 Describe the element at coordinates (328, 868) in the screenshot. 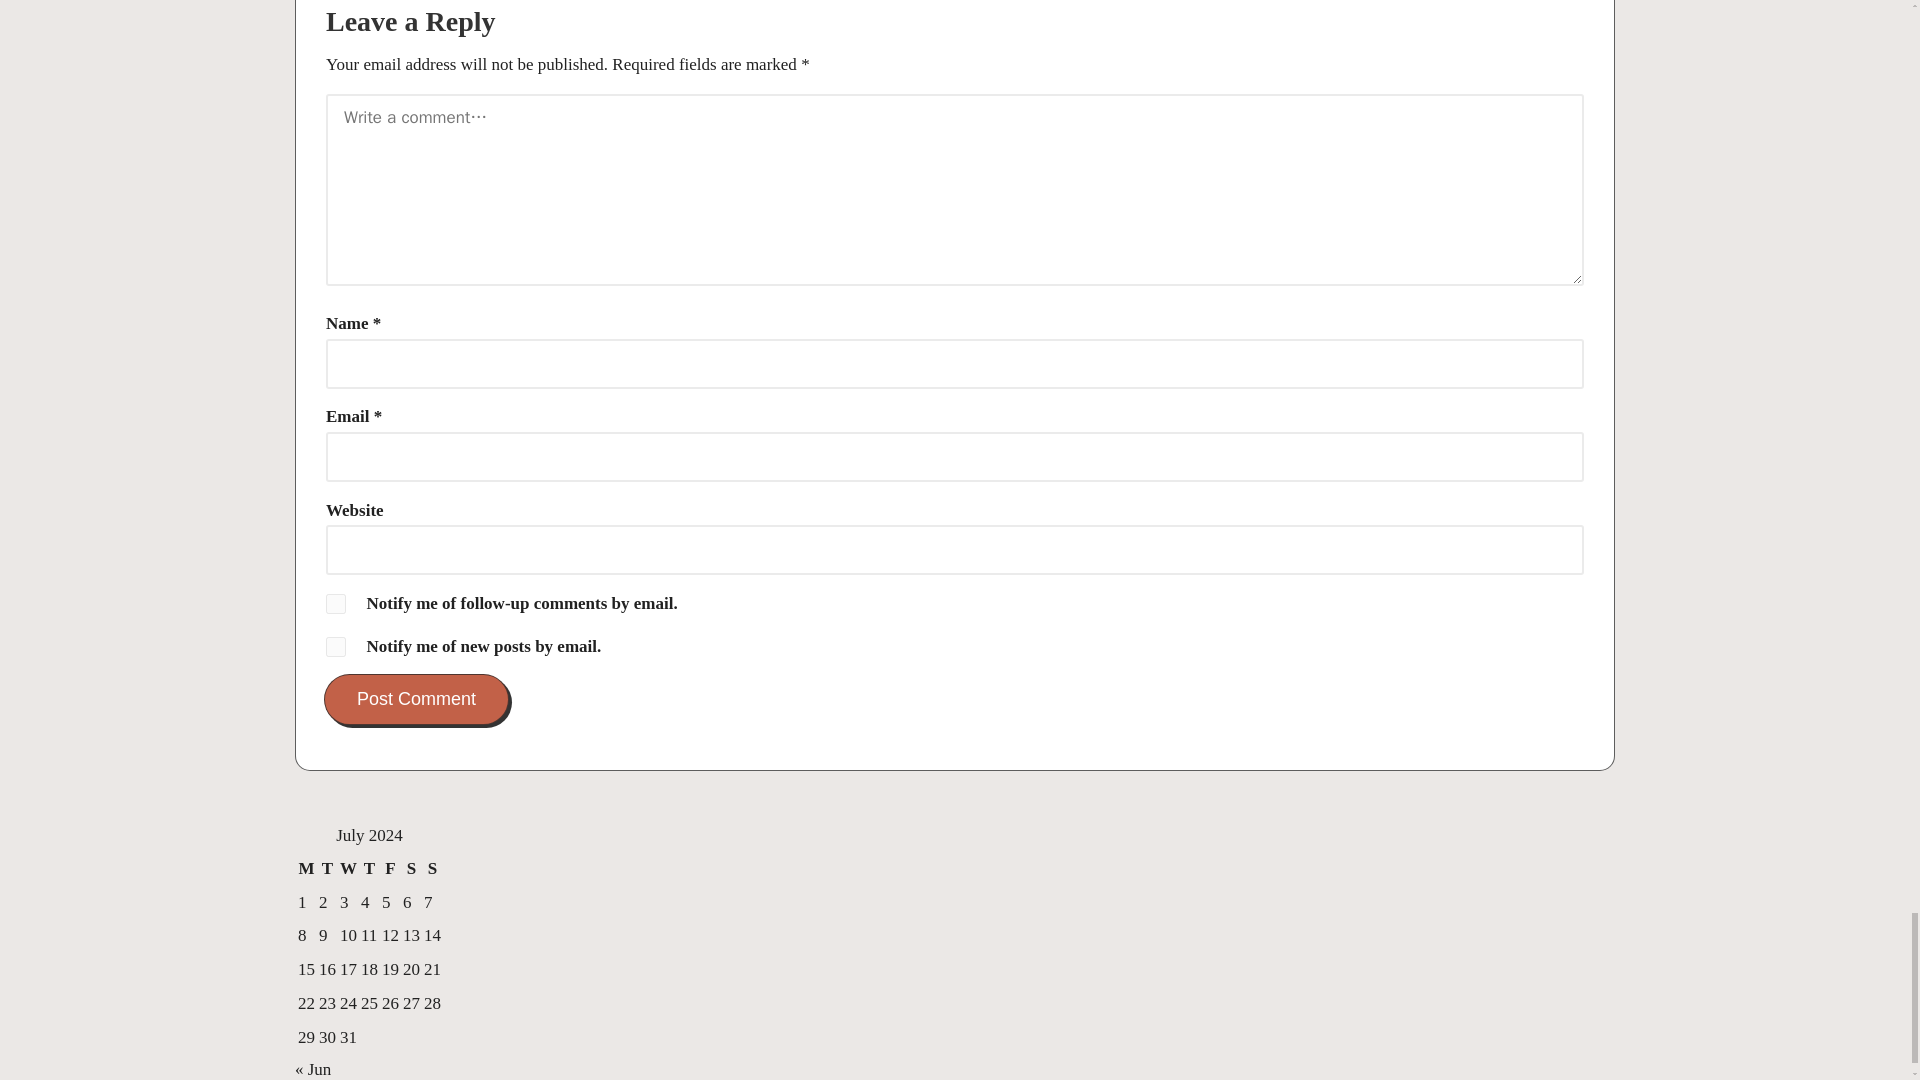

I see `Tuesday` at that location.